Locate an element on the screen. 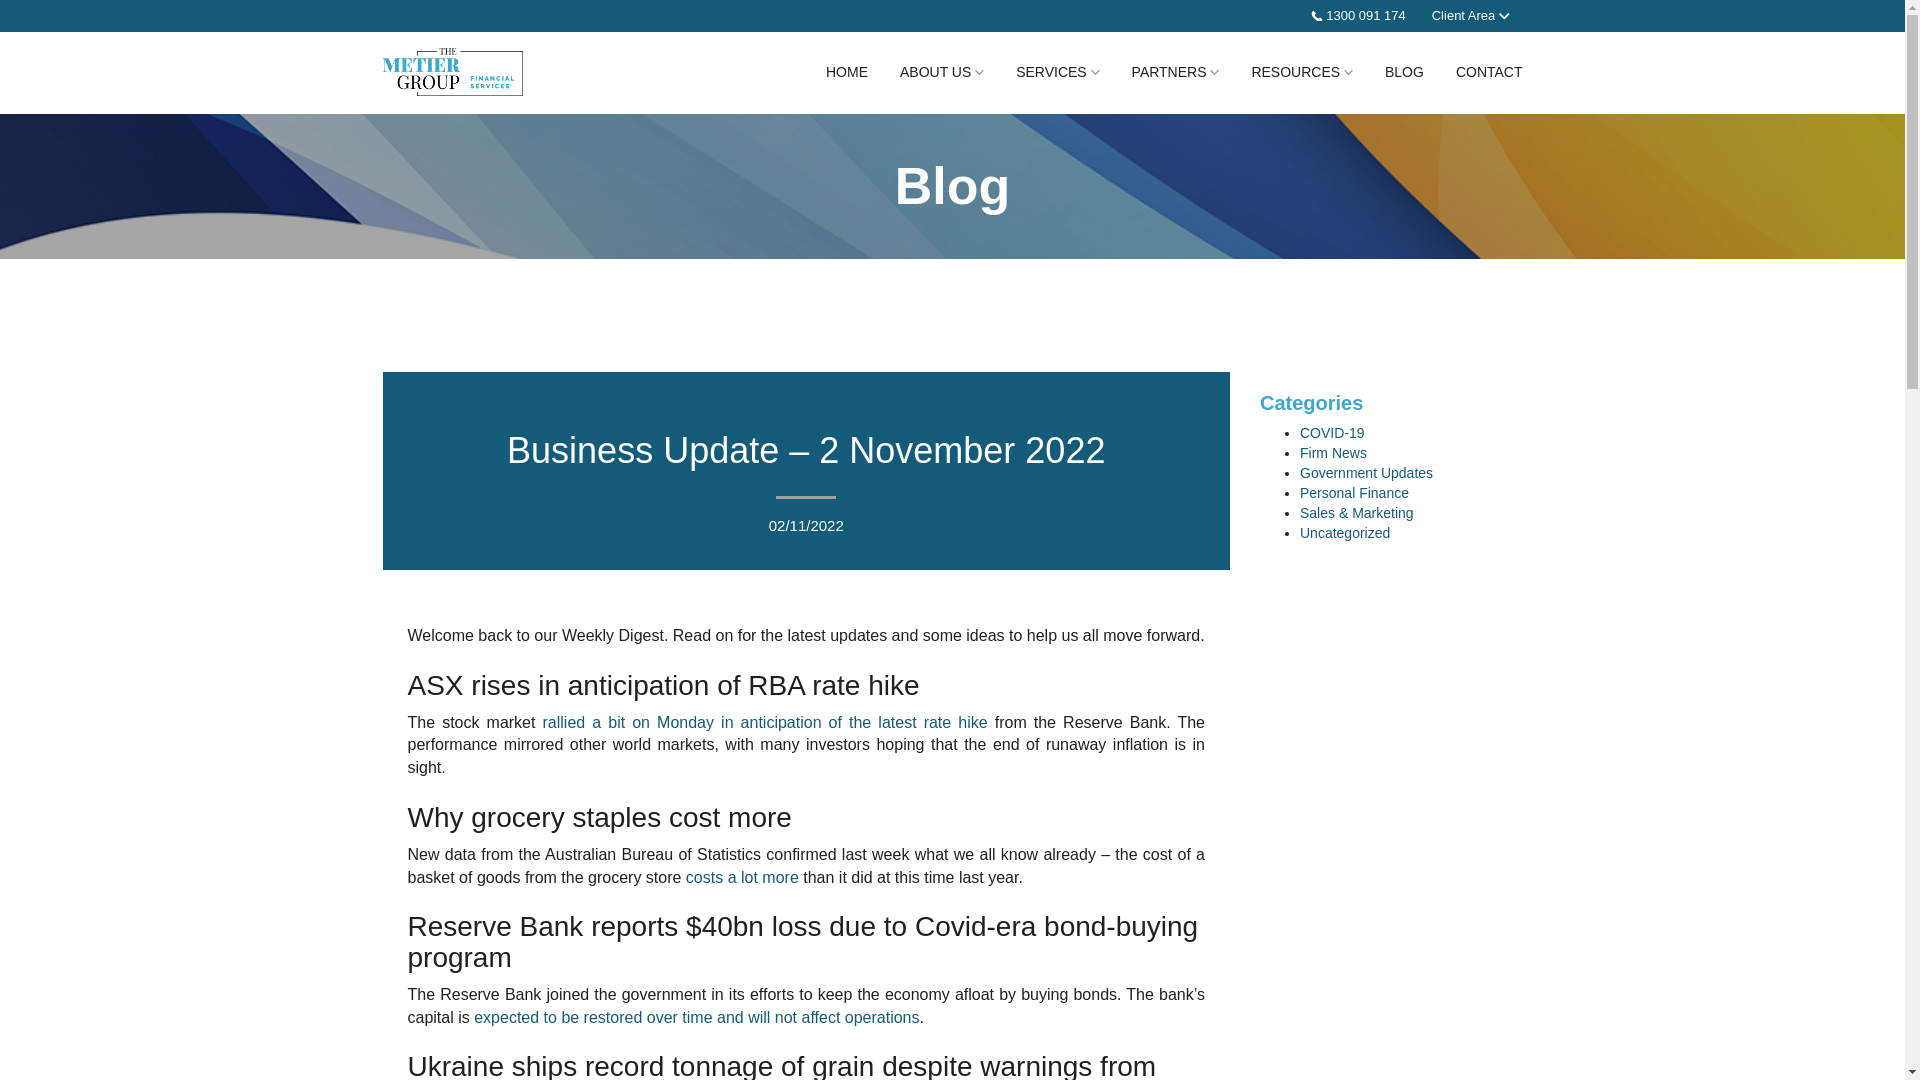 This screenshot has width=1920, height=1080. Home is located at coordinates (846, 72).